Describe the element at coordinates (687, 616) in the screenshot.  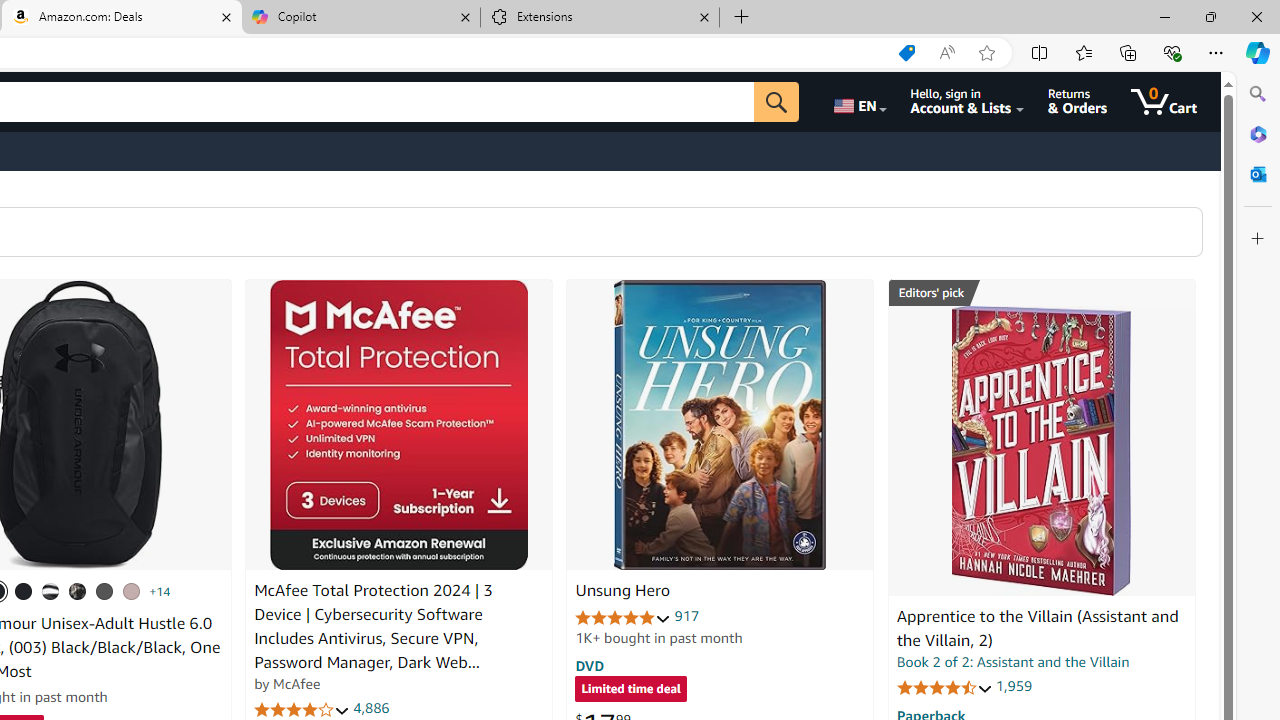
I see `917` at that location.